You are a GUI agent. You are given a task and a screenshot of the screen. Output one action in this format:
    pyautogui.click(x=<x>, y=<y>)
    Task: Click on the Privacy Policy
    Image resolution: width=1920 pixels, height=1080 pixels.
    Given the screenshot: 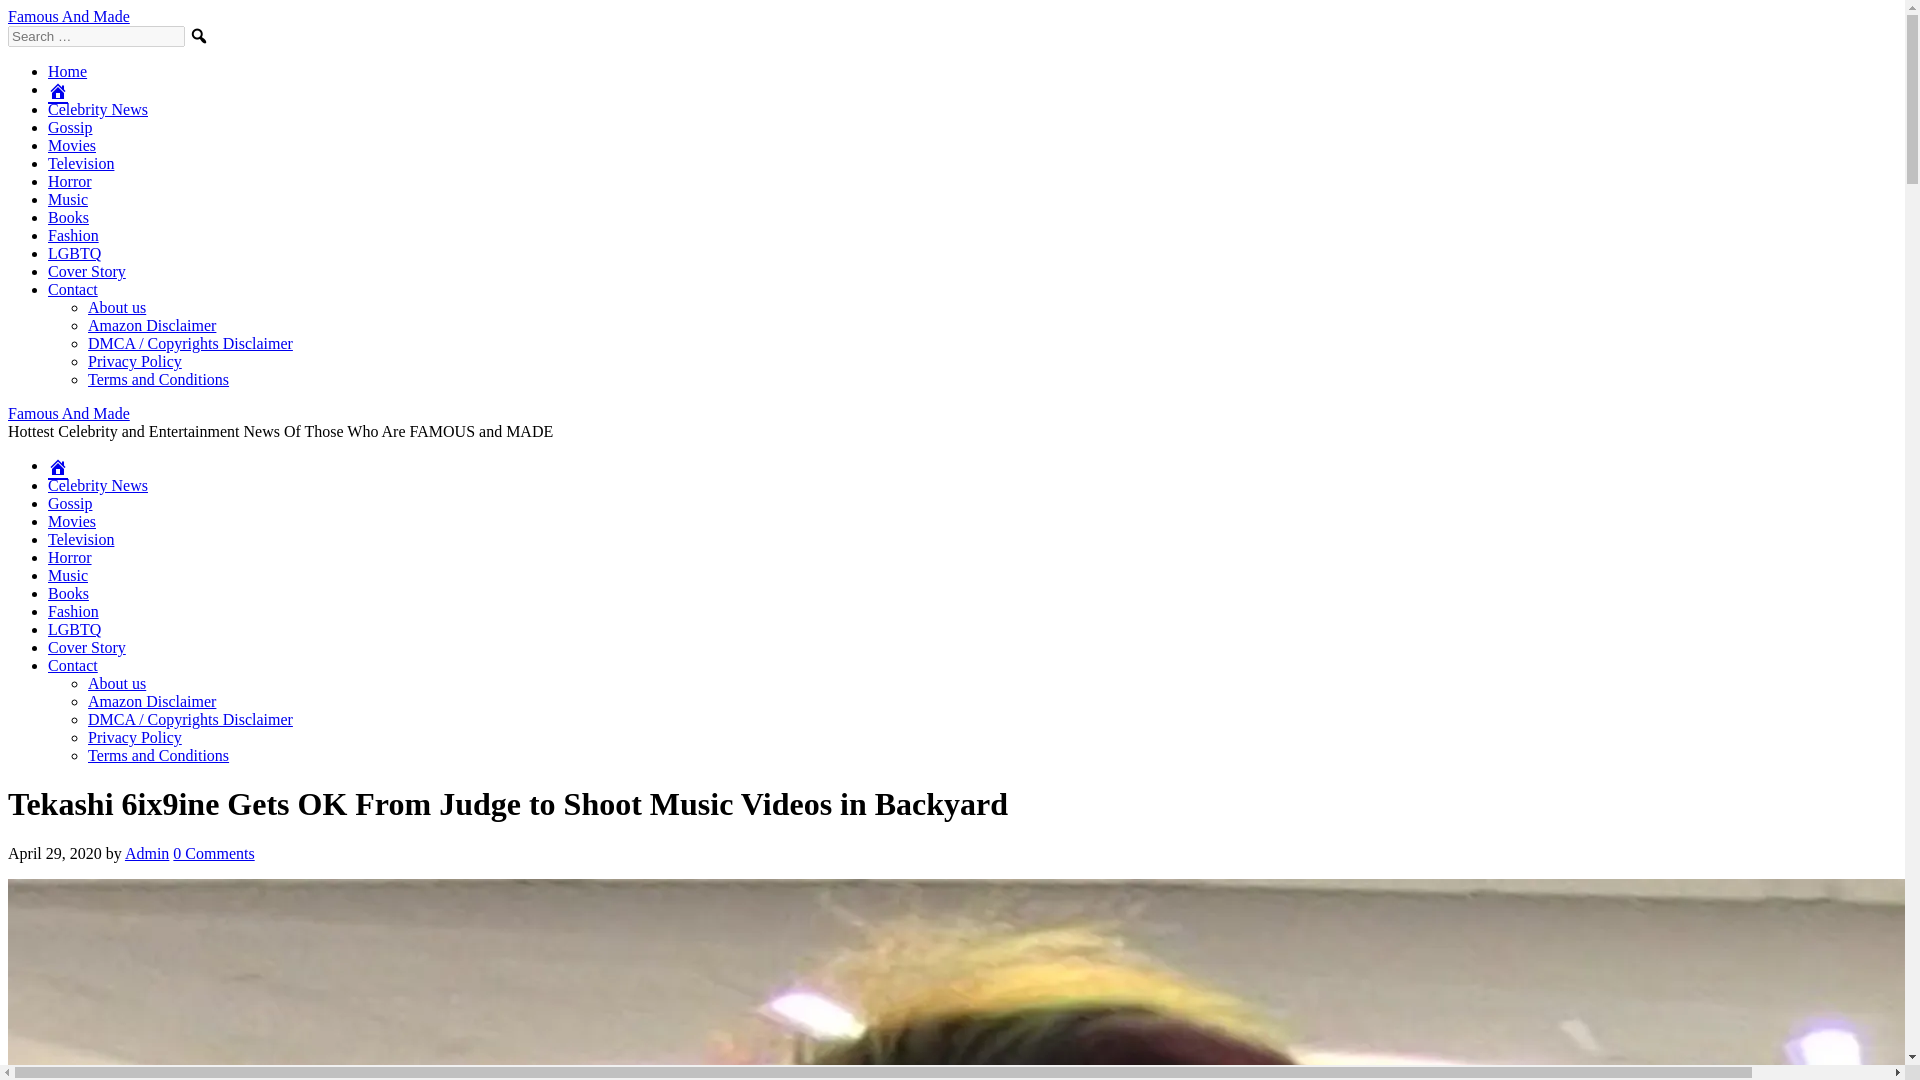 What is the action you would take?
    pyautogui.click(x=135, y=362)
    